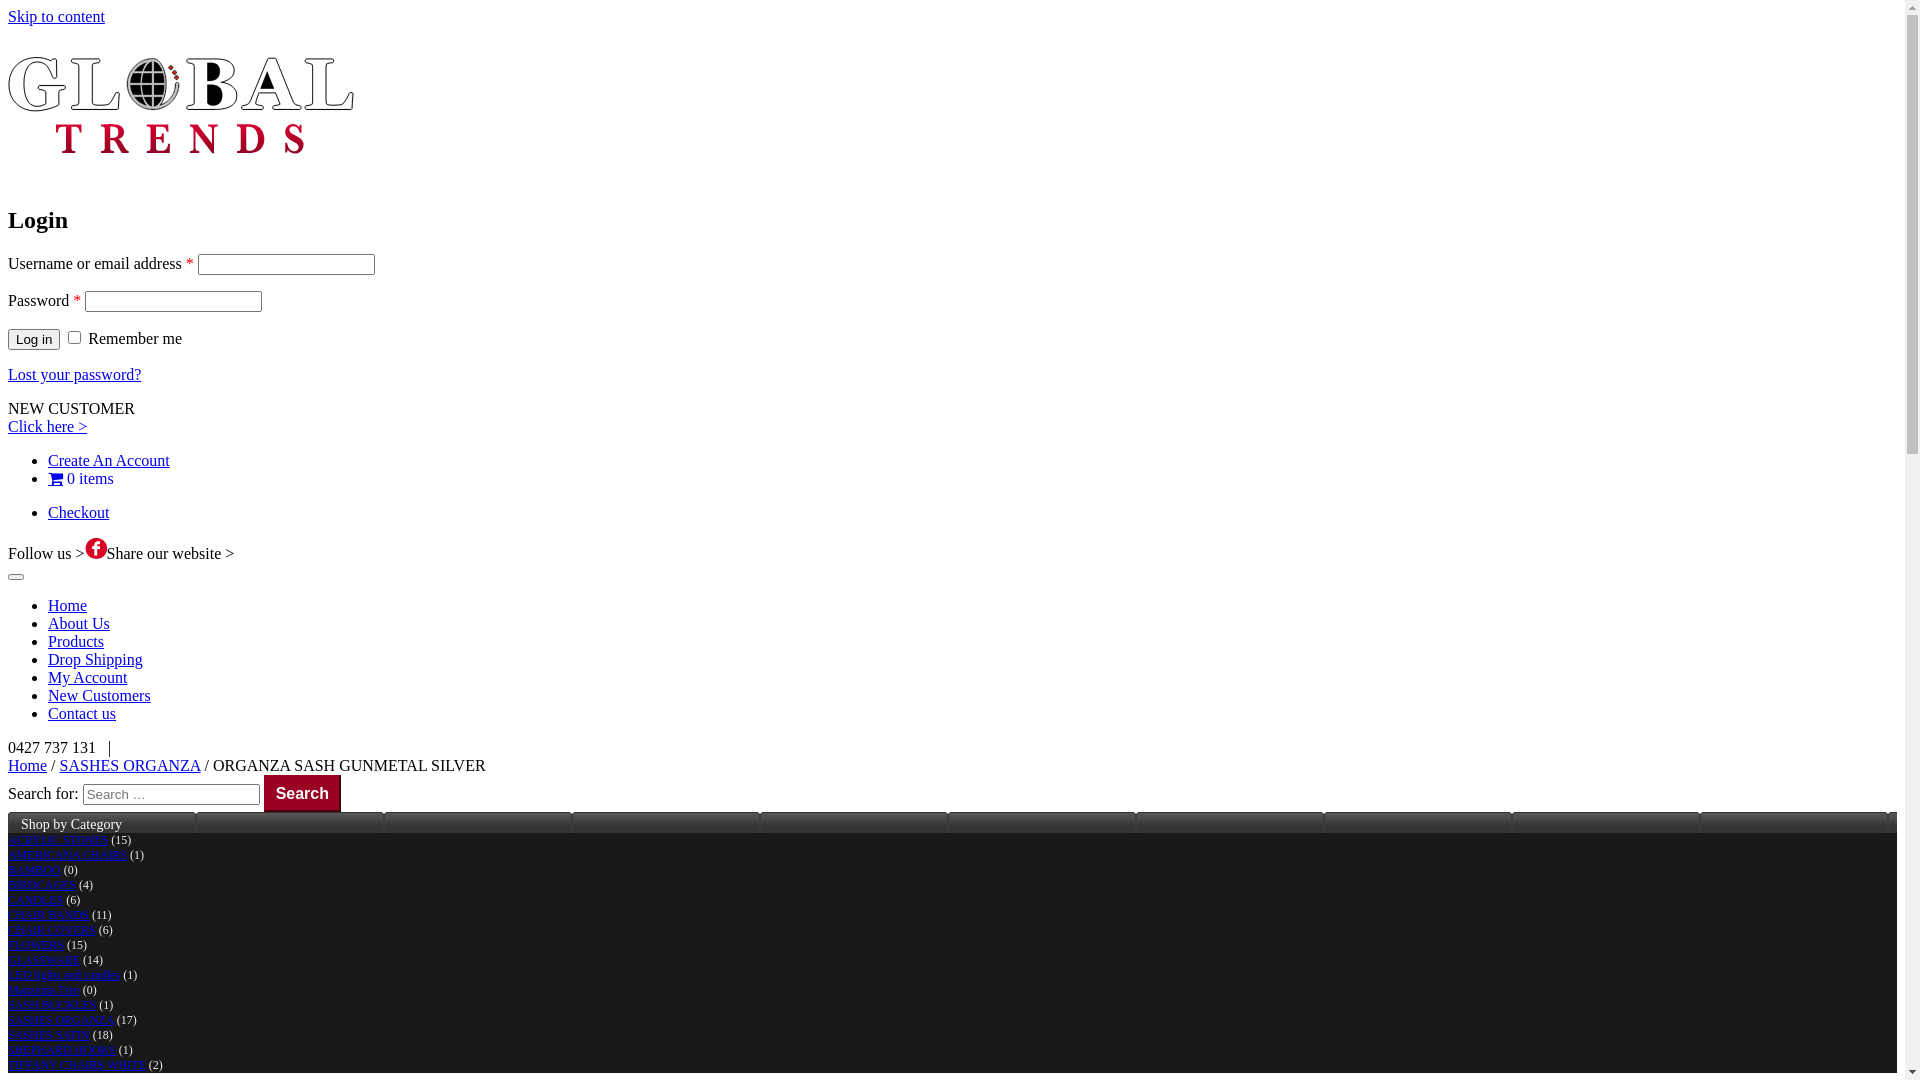 This screenshot has height=1080, width=1920. What do you see at coordinates (52, 1005) in the screenshot?
I see `SASH BUCKLES` at bounding box center [52, 1005].